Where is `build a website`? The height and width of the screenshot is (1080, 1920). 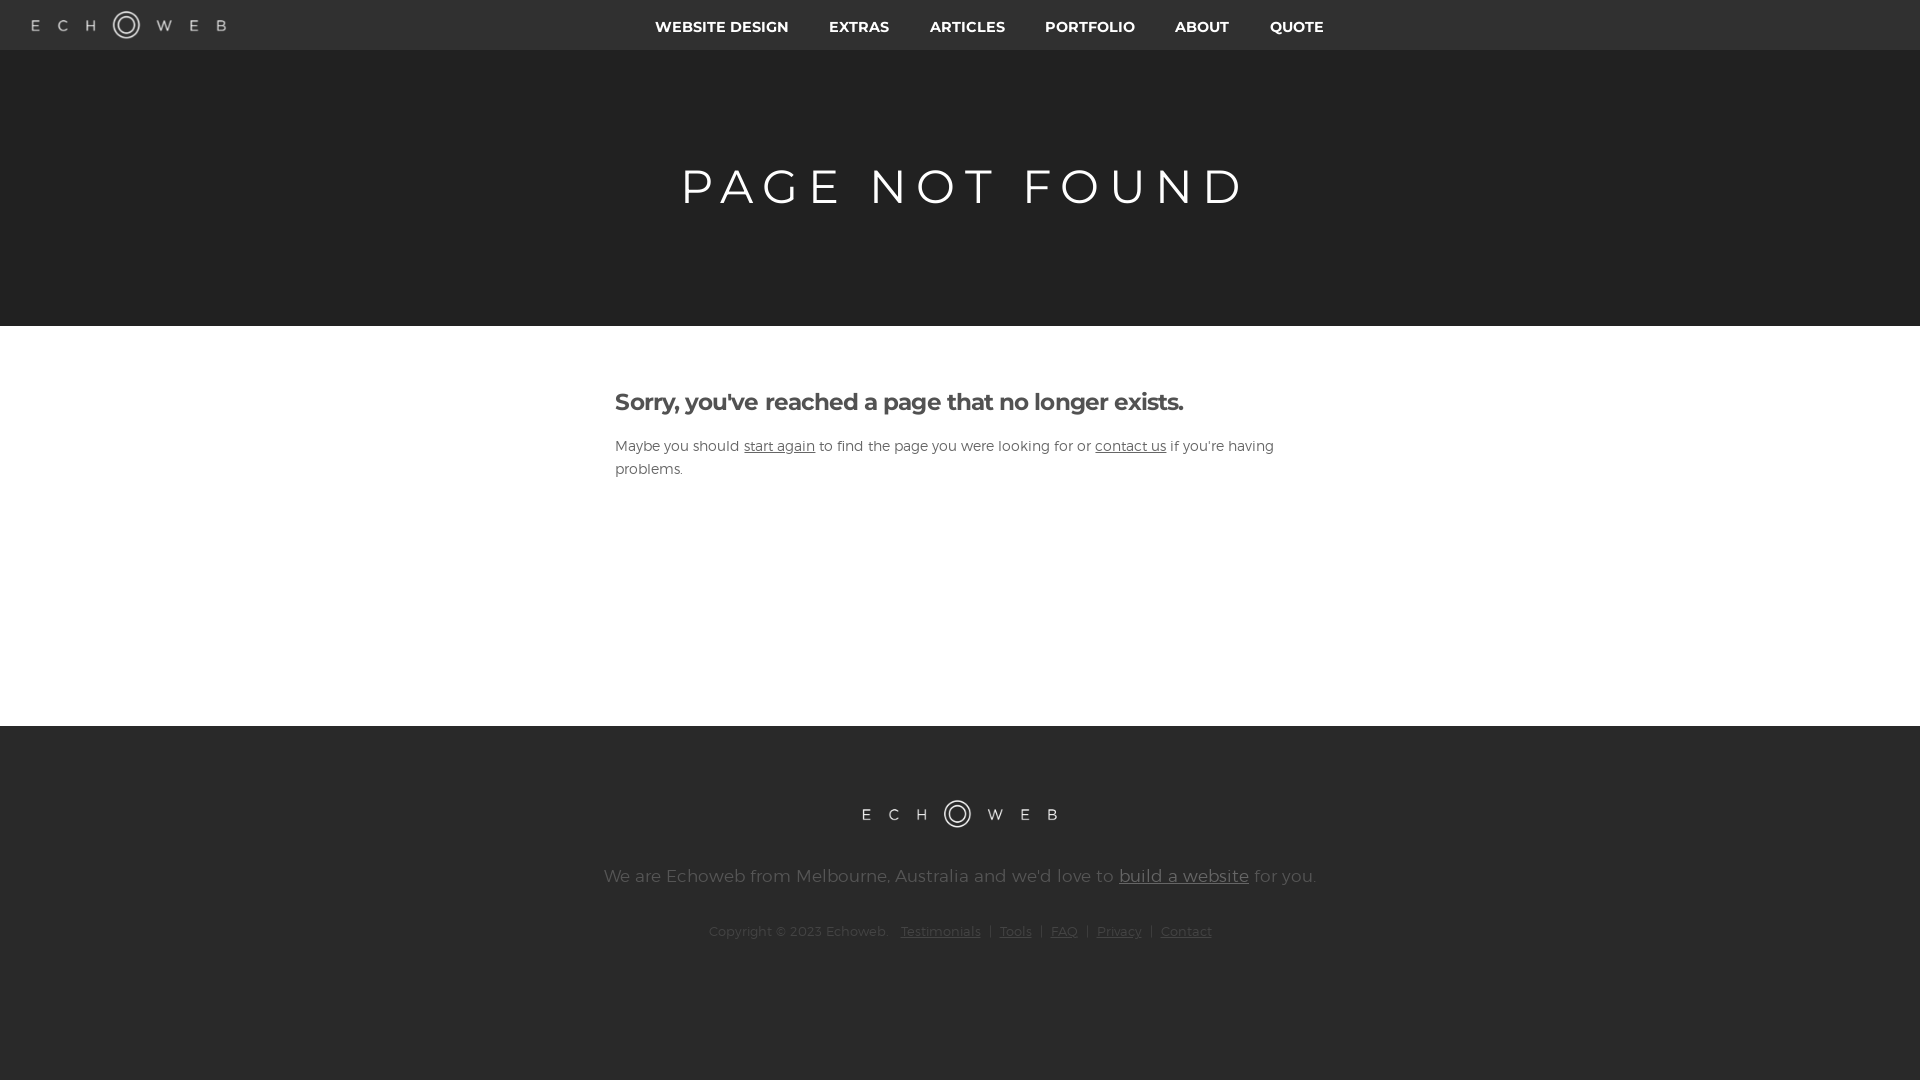 build a website is located at coordinates (1184, 876).